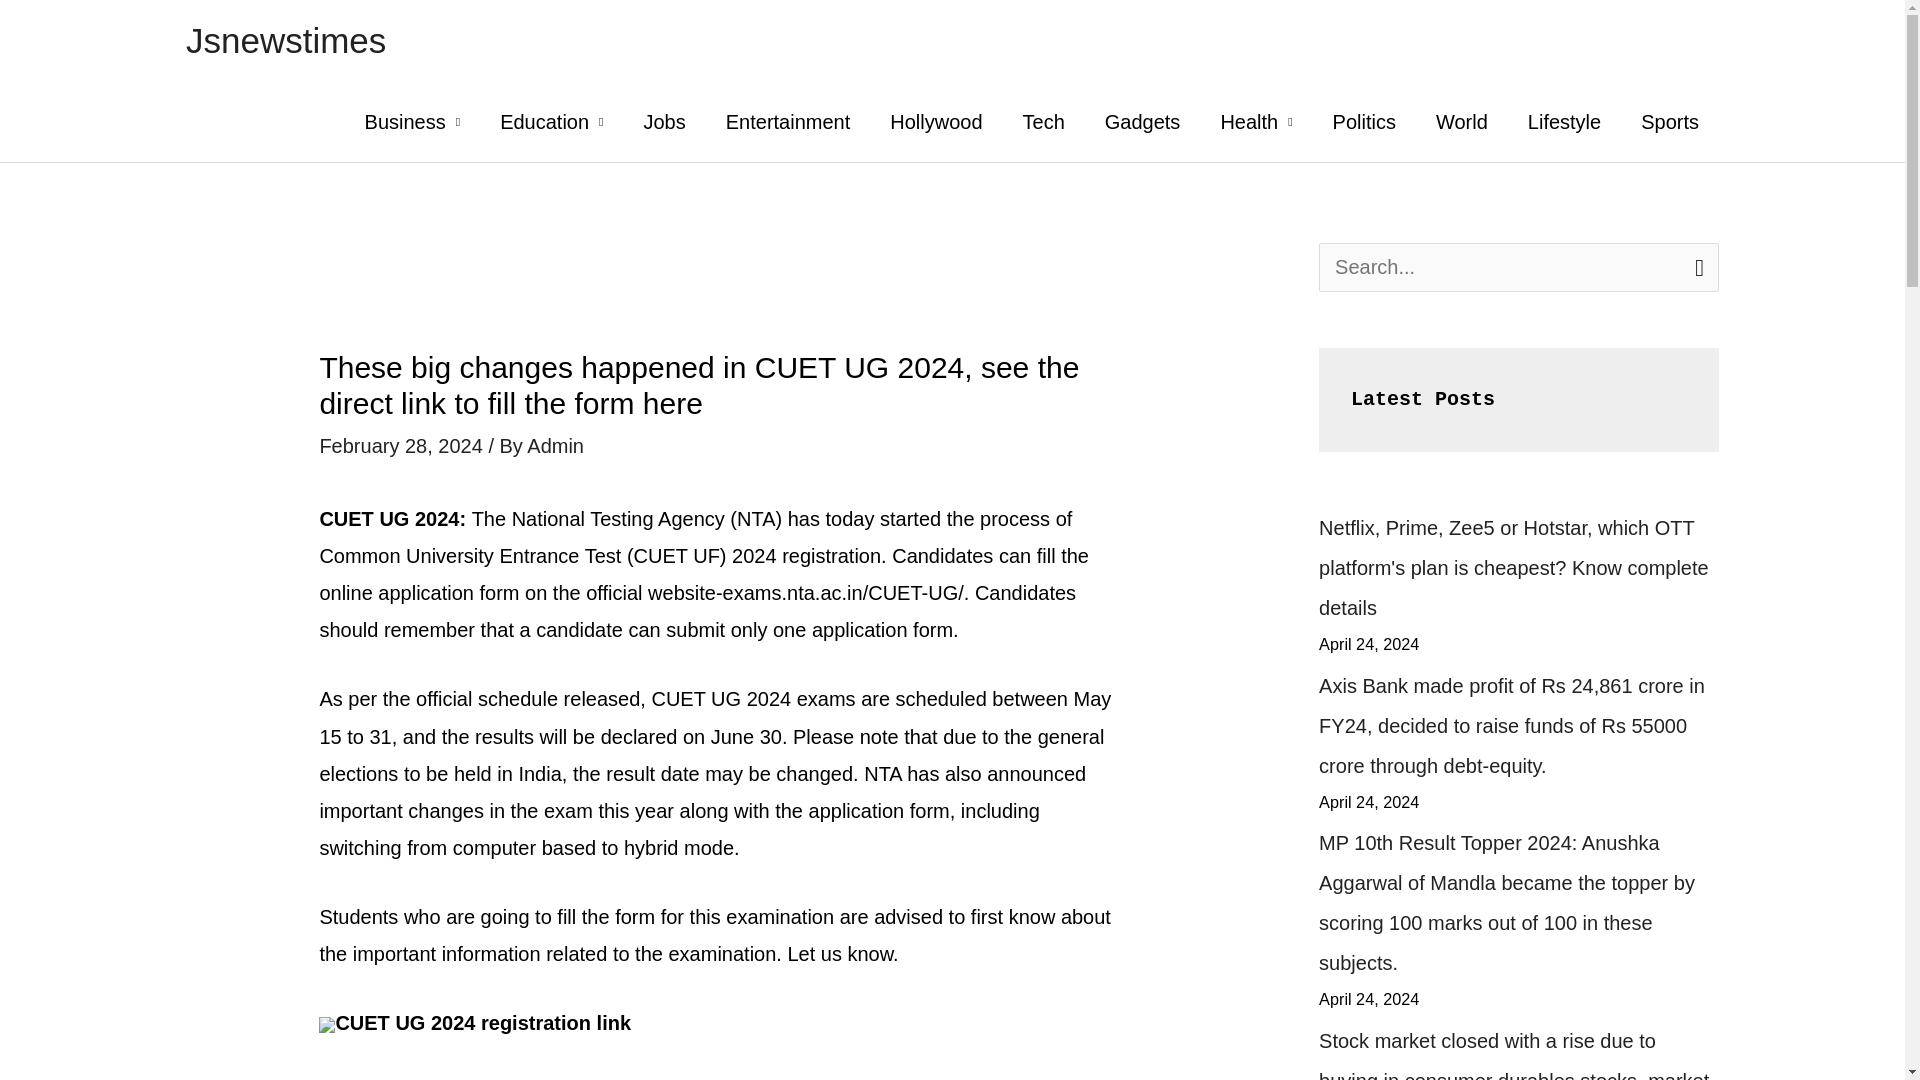 The width and height of the screenshot is (1920, 1080). What do you see at coordinates (551, 122) in the screenshot?
I see `Education` at bounding box center [551, 122].